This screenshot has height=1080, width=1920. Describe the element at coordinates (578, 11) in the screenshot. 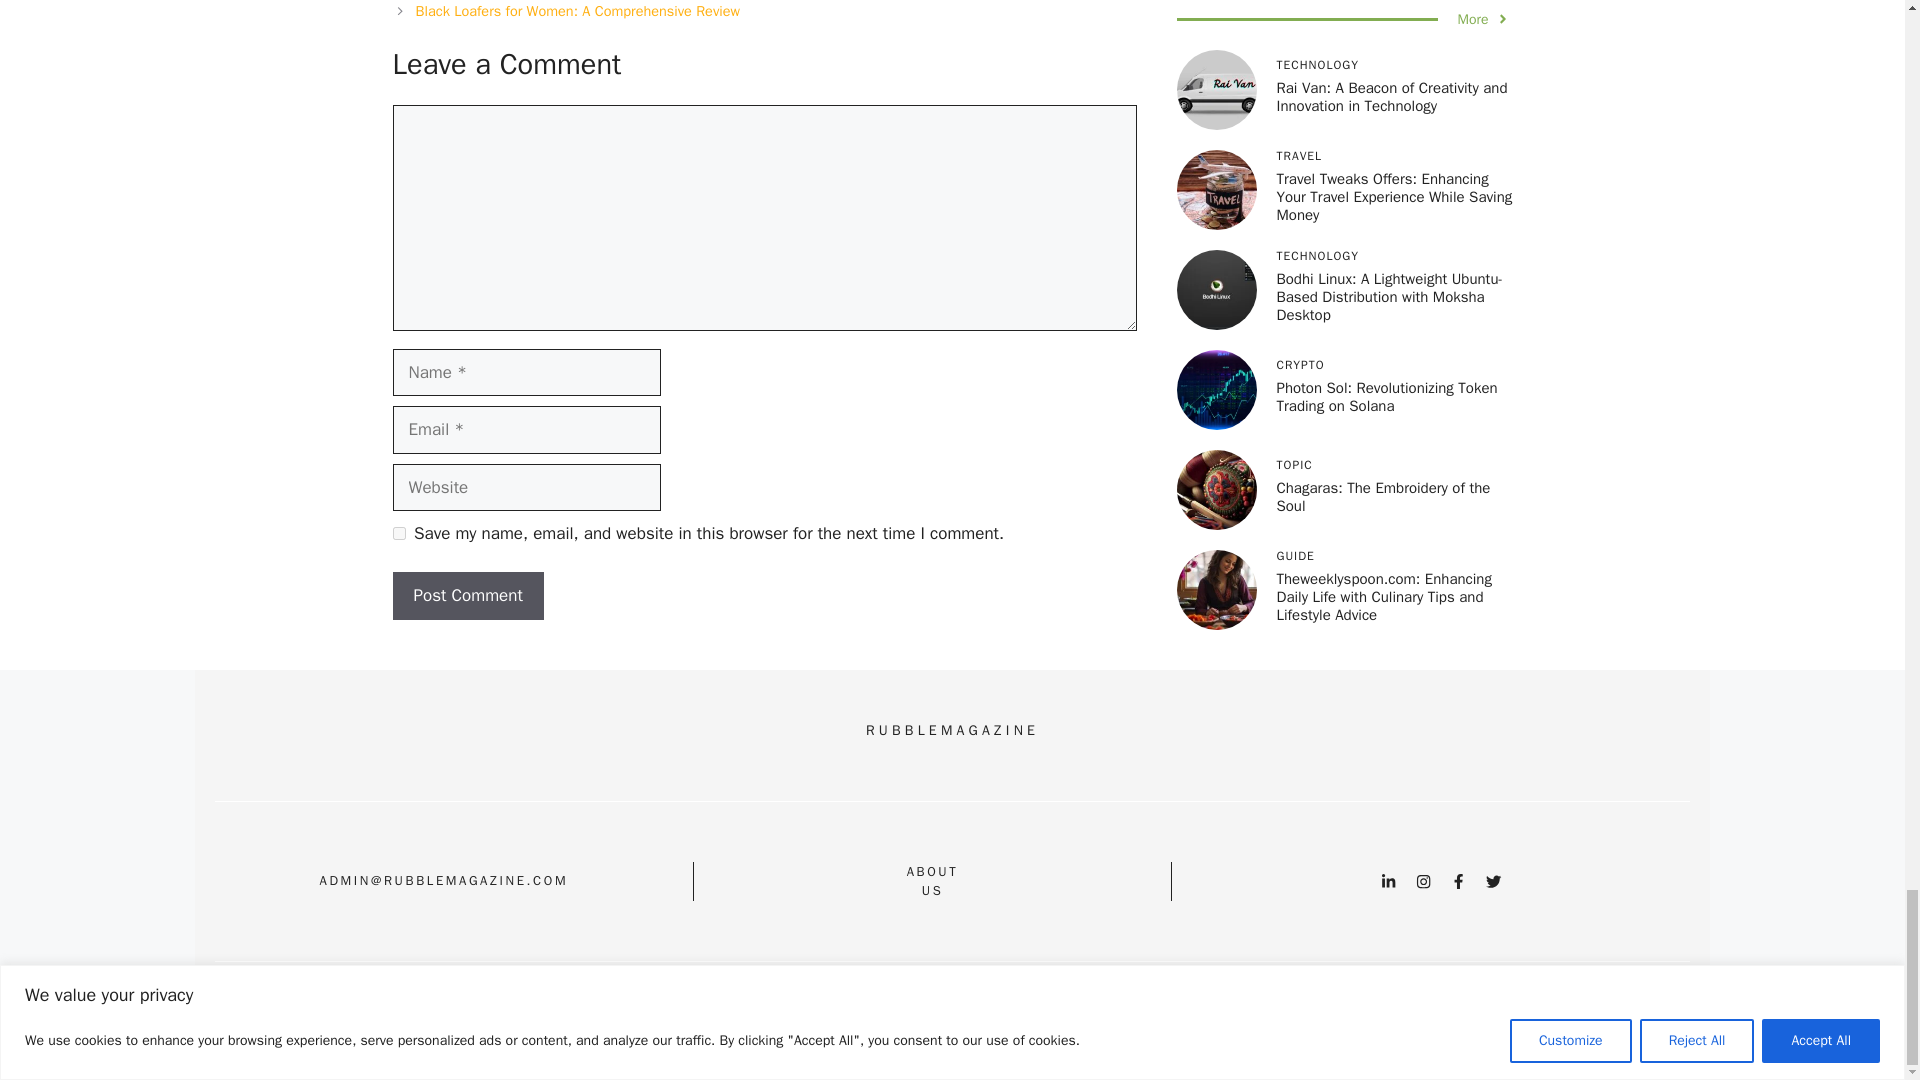

I see `Black Loafers for Women: A Comprehensive Review` at that location.